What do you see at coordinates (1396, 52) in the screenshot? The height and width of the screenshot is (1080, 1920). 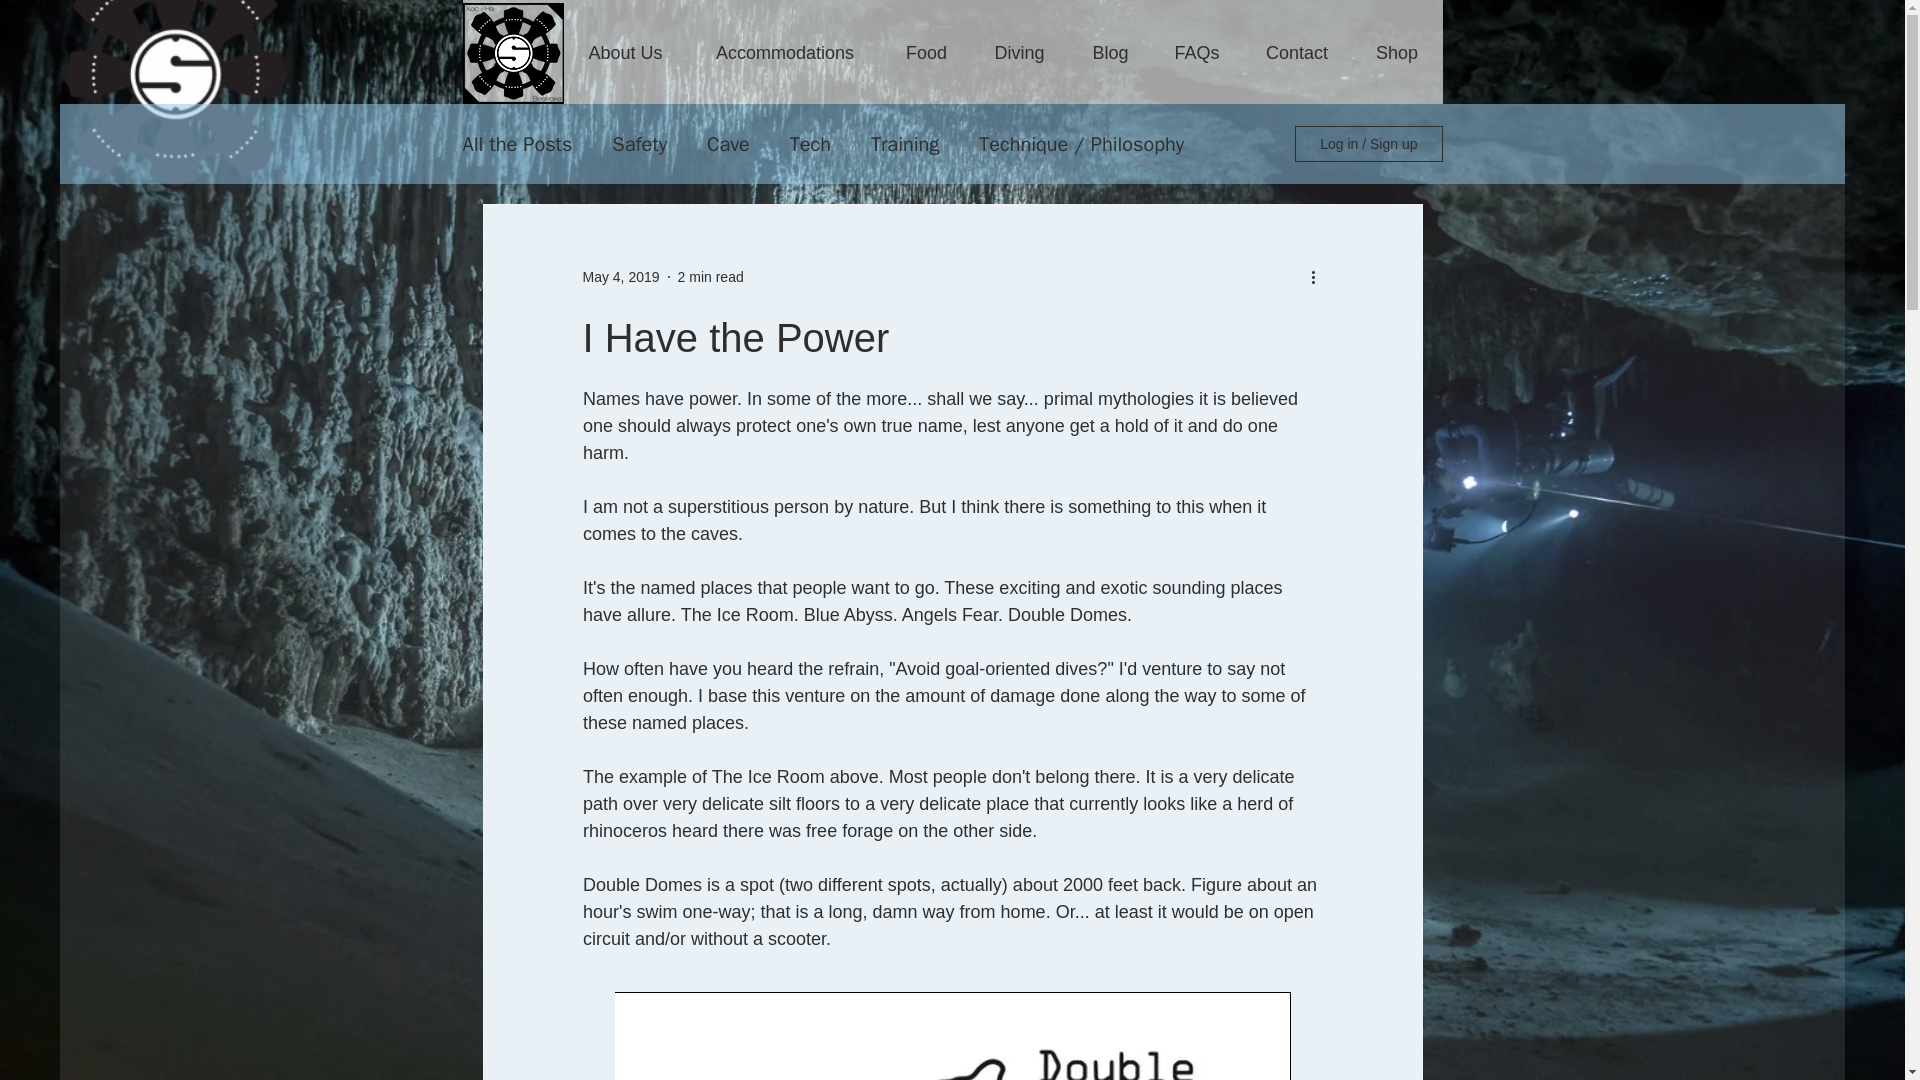 I see `Shop` at bounding box center [1396, 52].